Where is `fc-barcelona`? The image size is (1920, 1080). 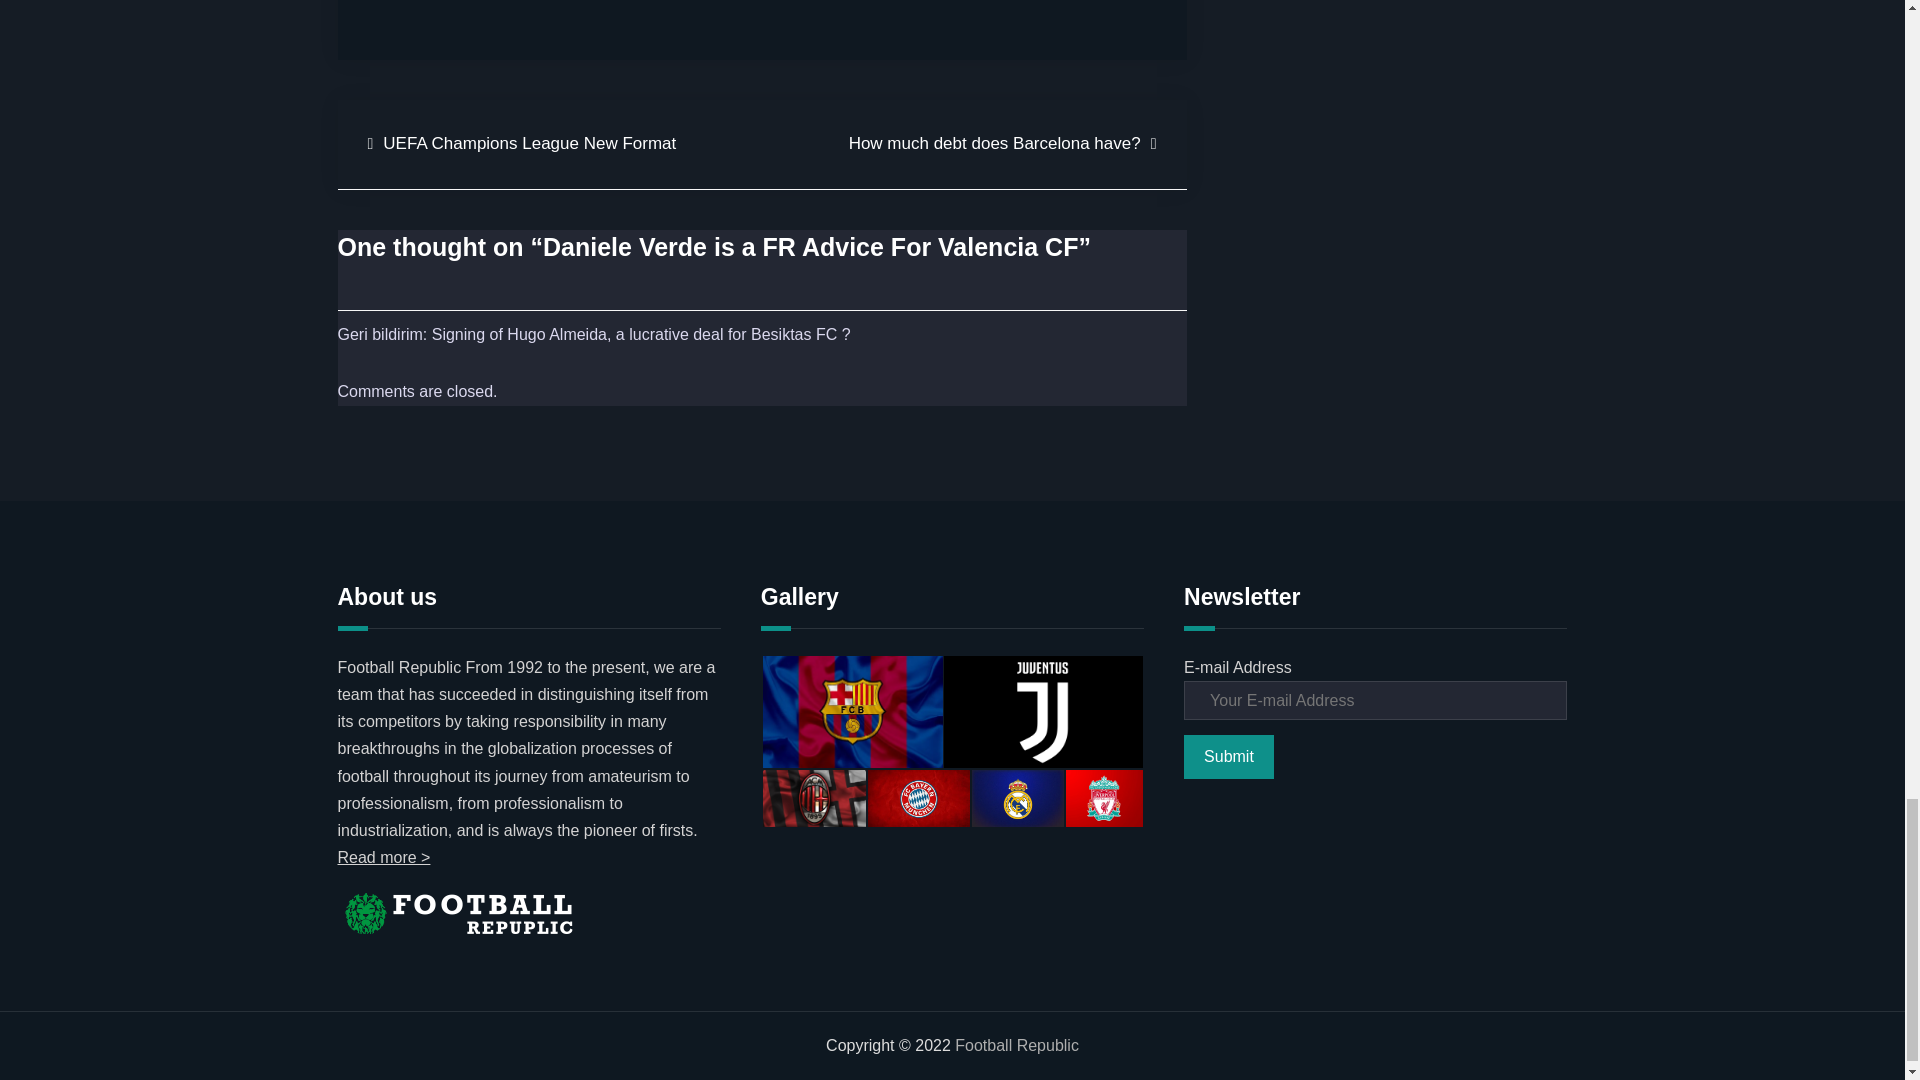
fc-barcelona is located at coordinates (852, 711).